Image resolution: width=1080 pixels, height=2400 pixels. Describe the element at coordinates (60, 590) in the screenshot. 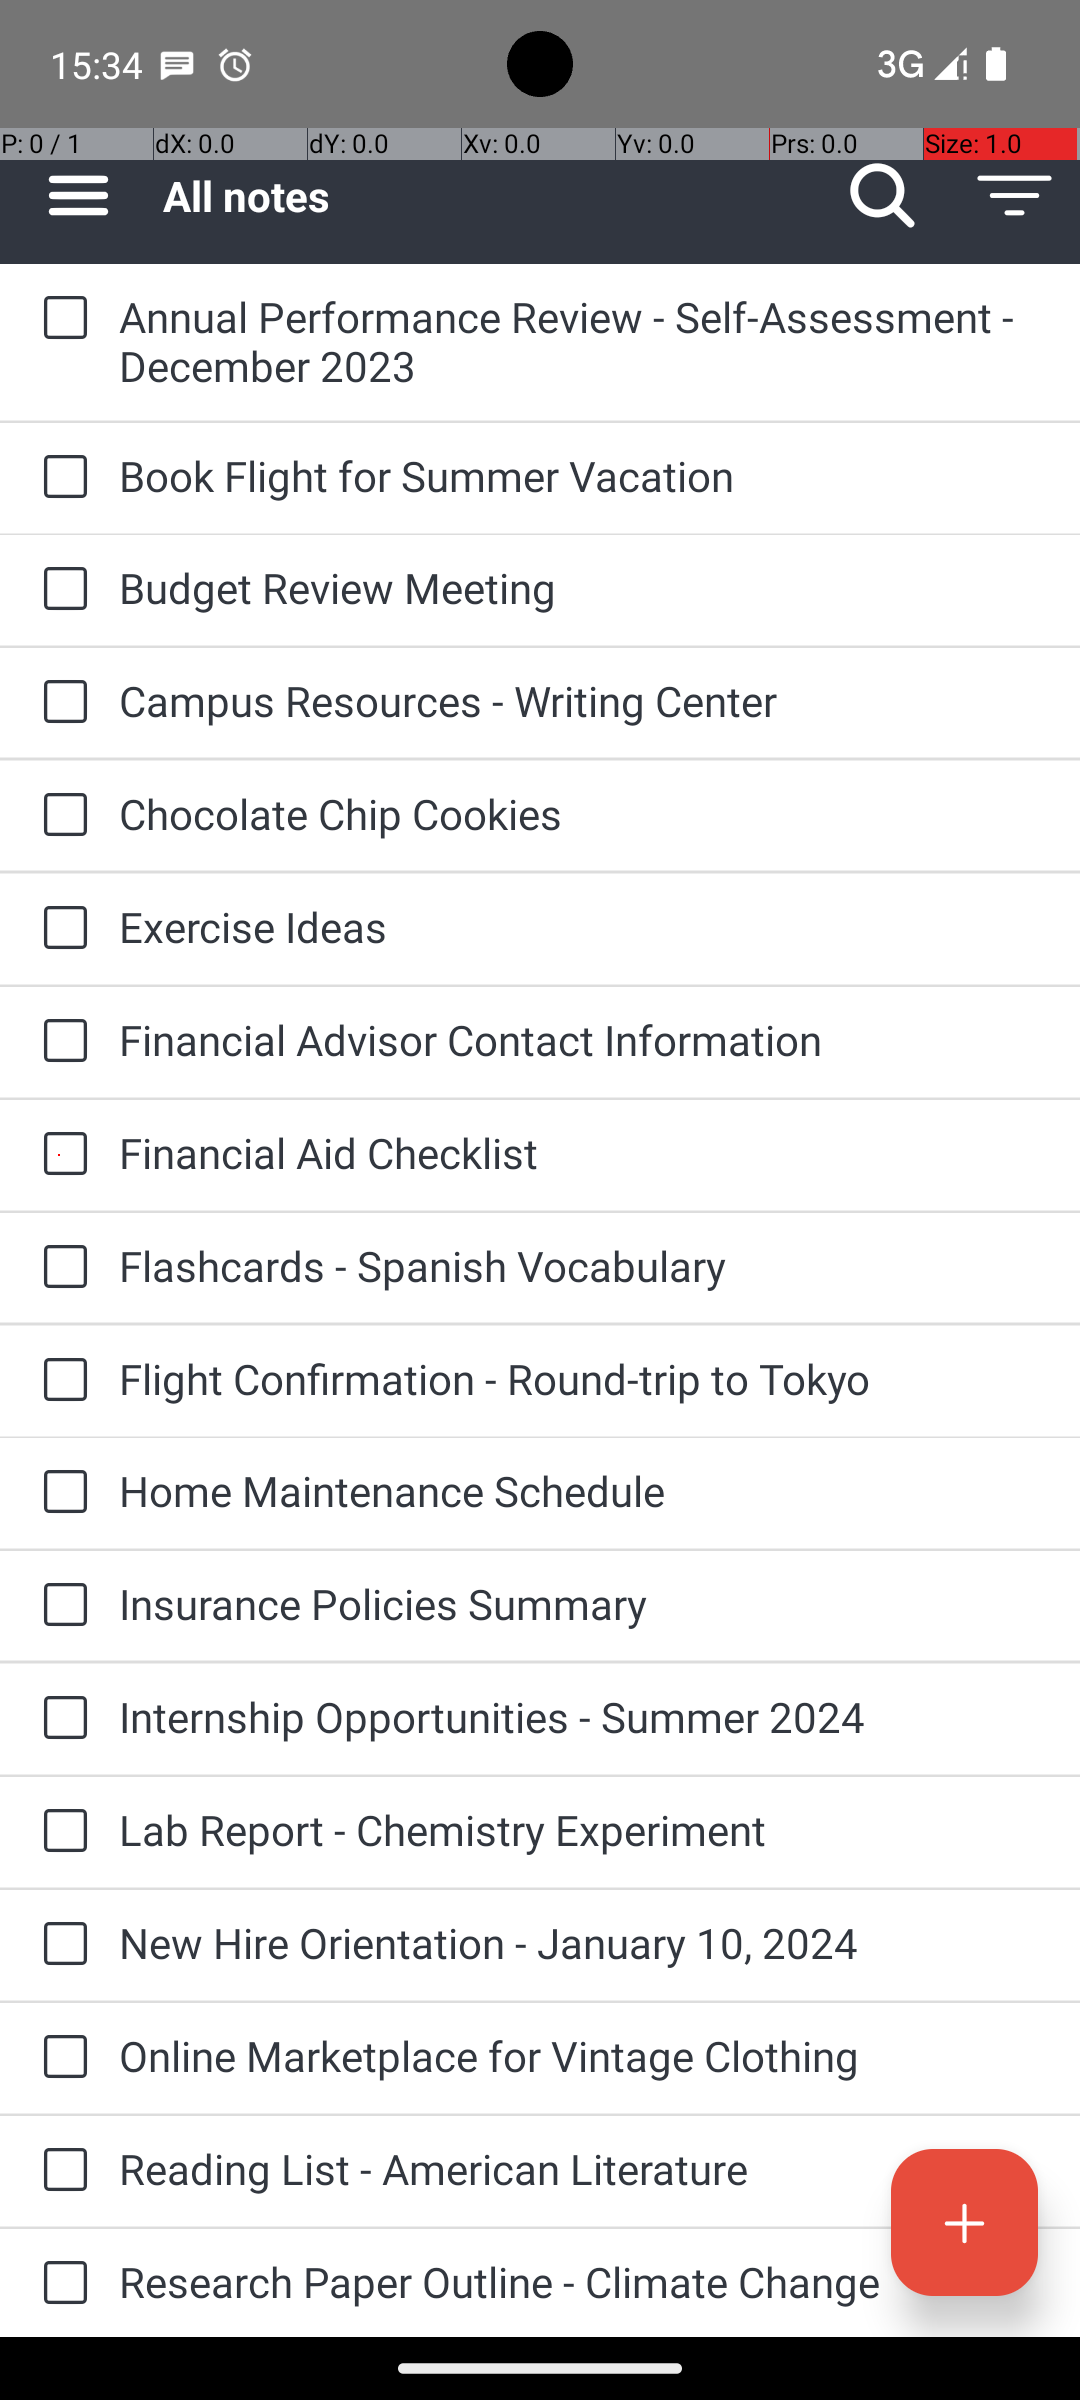

I see `to-do: Budget Review Meeting` at that location.